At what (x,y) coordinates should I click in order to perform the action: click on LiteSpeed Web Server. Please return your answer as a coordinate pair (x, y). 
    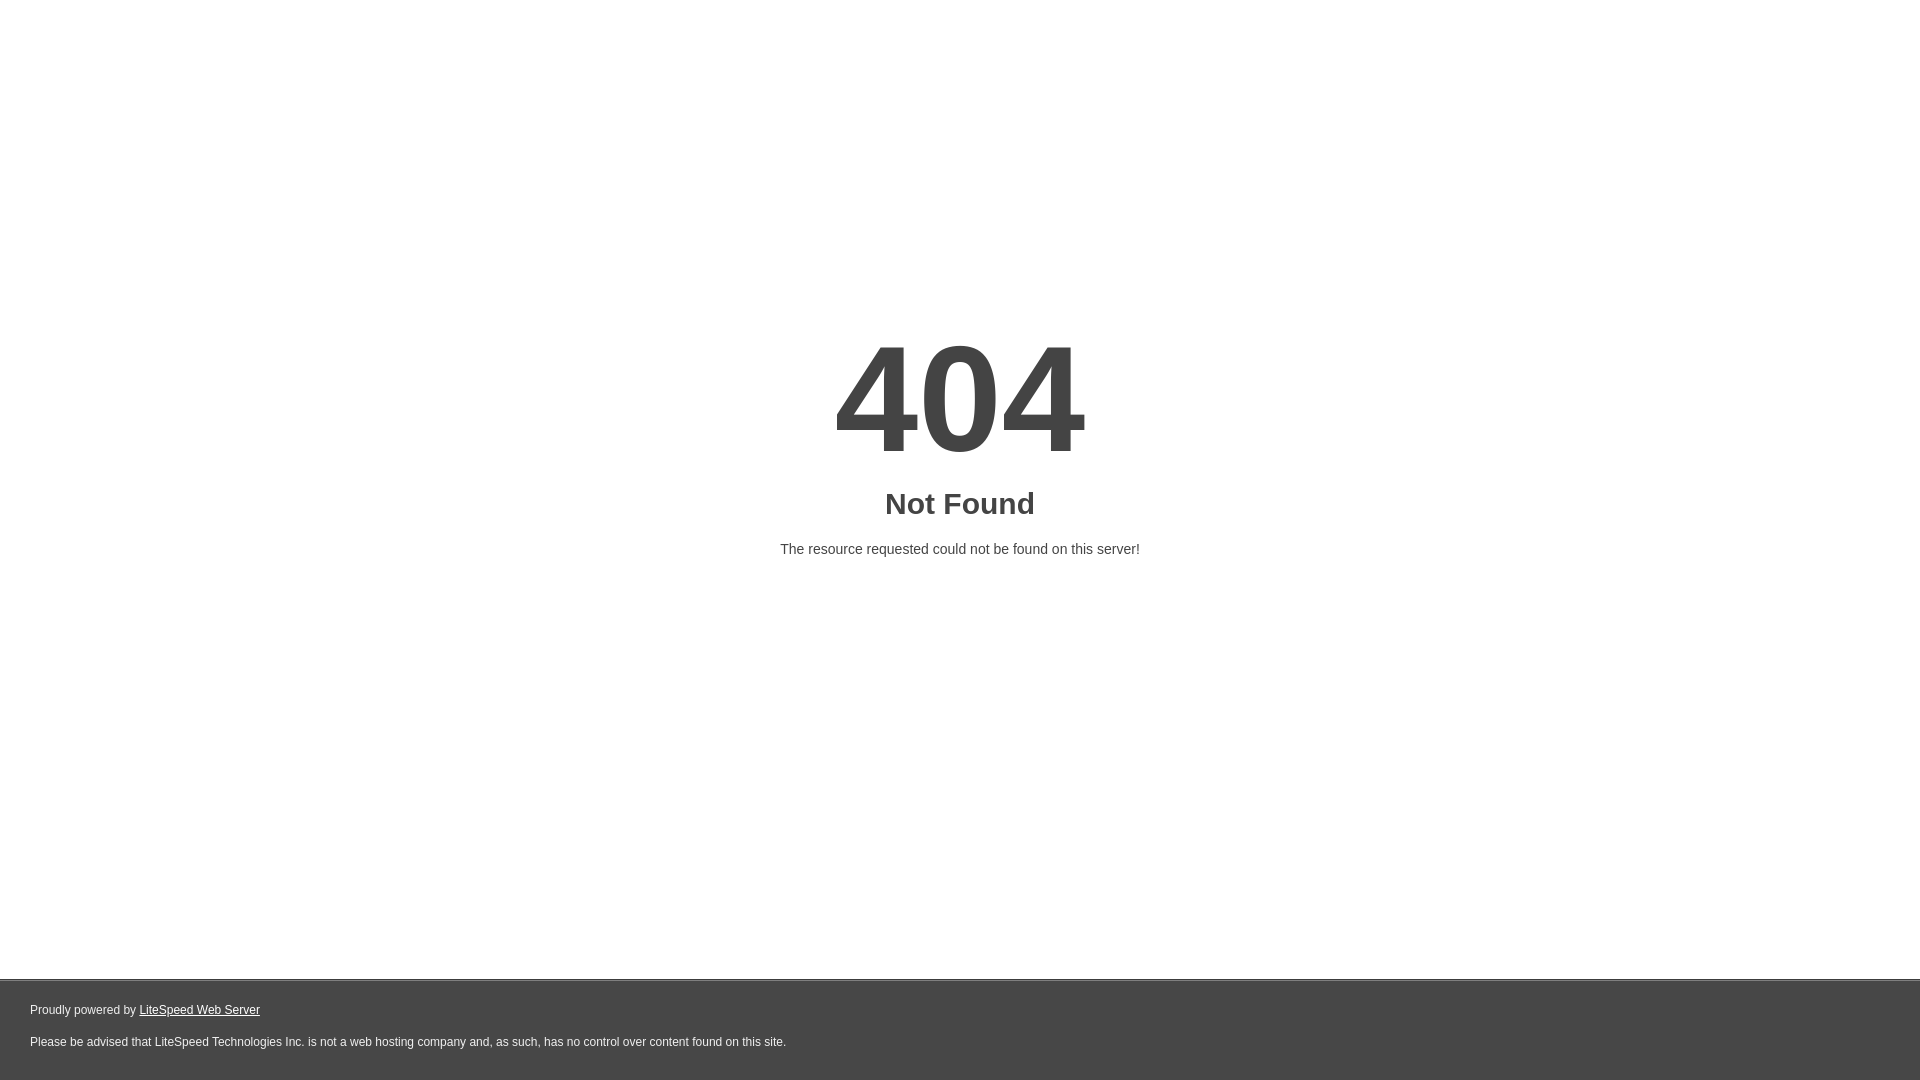
    Looking at the image, I should click on (200, 1010).